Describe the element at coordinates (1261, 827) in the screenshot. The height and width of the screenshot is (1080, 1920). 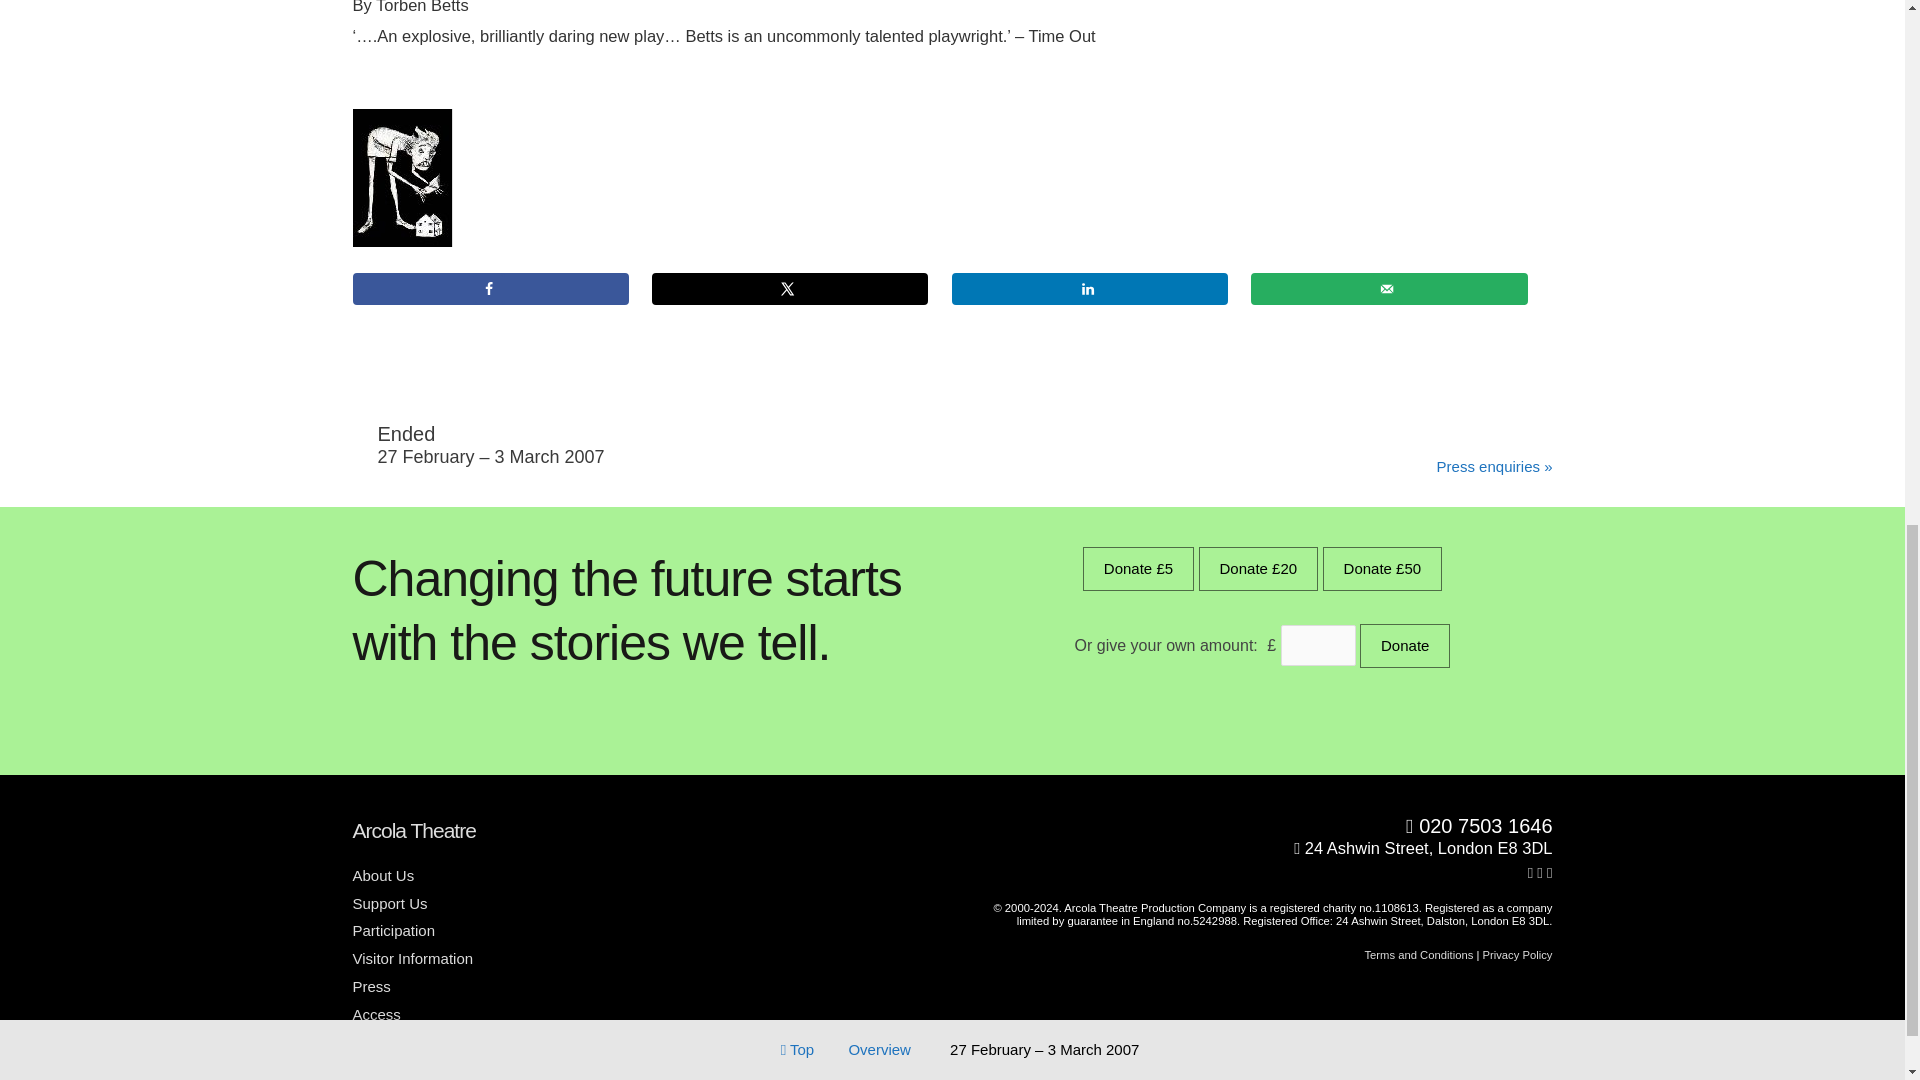
I see `020 7503 1646` at that location.